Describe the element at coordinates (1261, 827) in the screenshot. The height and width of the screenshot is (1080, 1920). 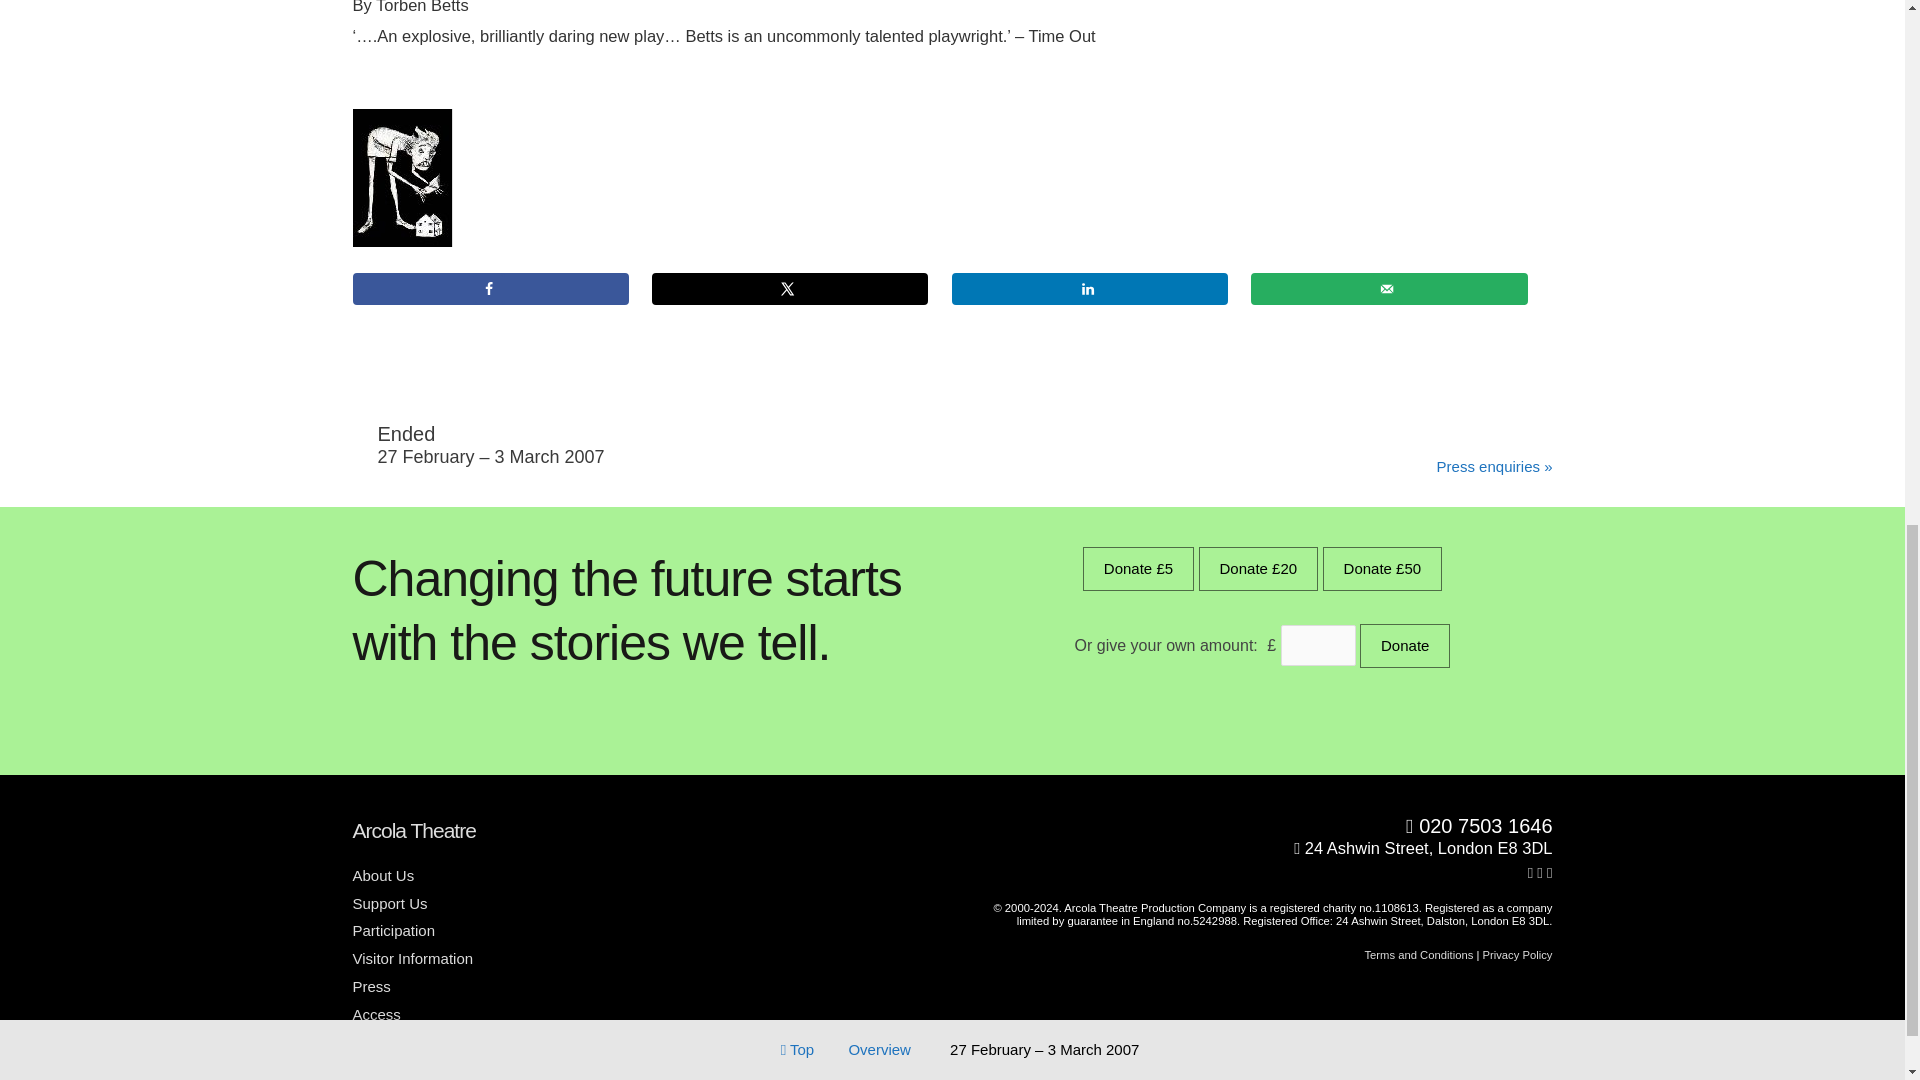
I see `020 7503 1646` at that location.